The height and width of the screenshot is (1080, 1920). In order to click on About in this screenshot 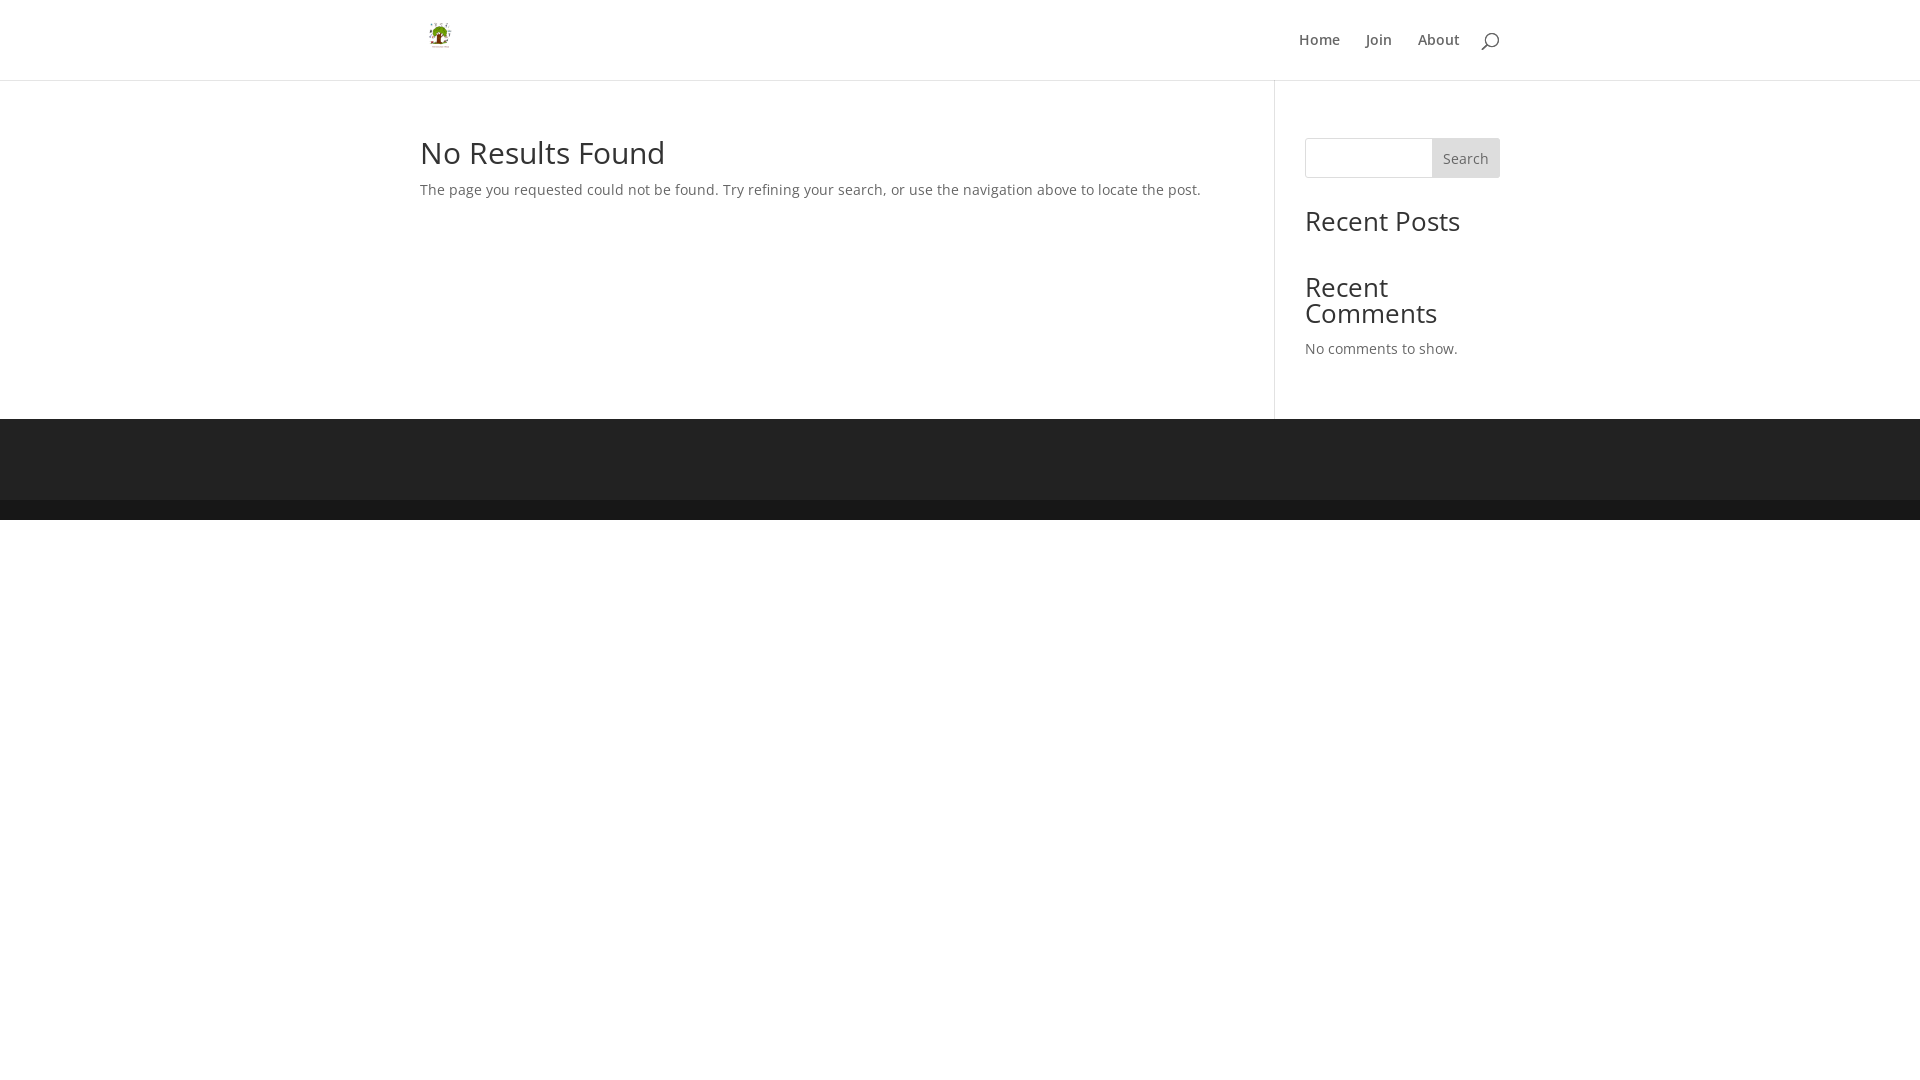, I will do `click(1439, 56)`.